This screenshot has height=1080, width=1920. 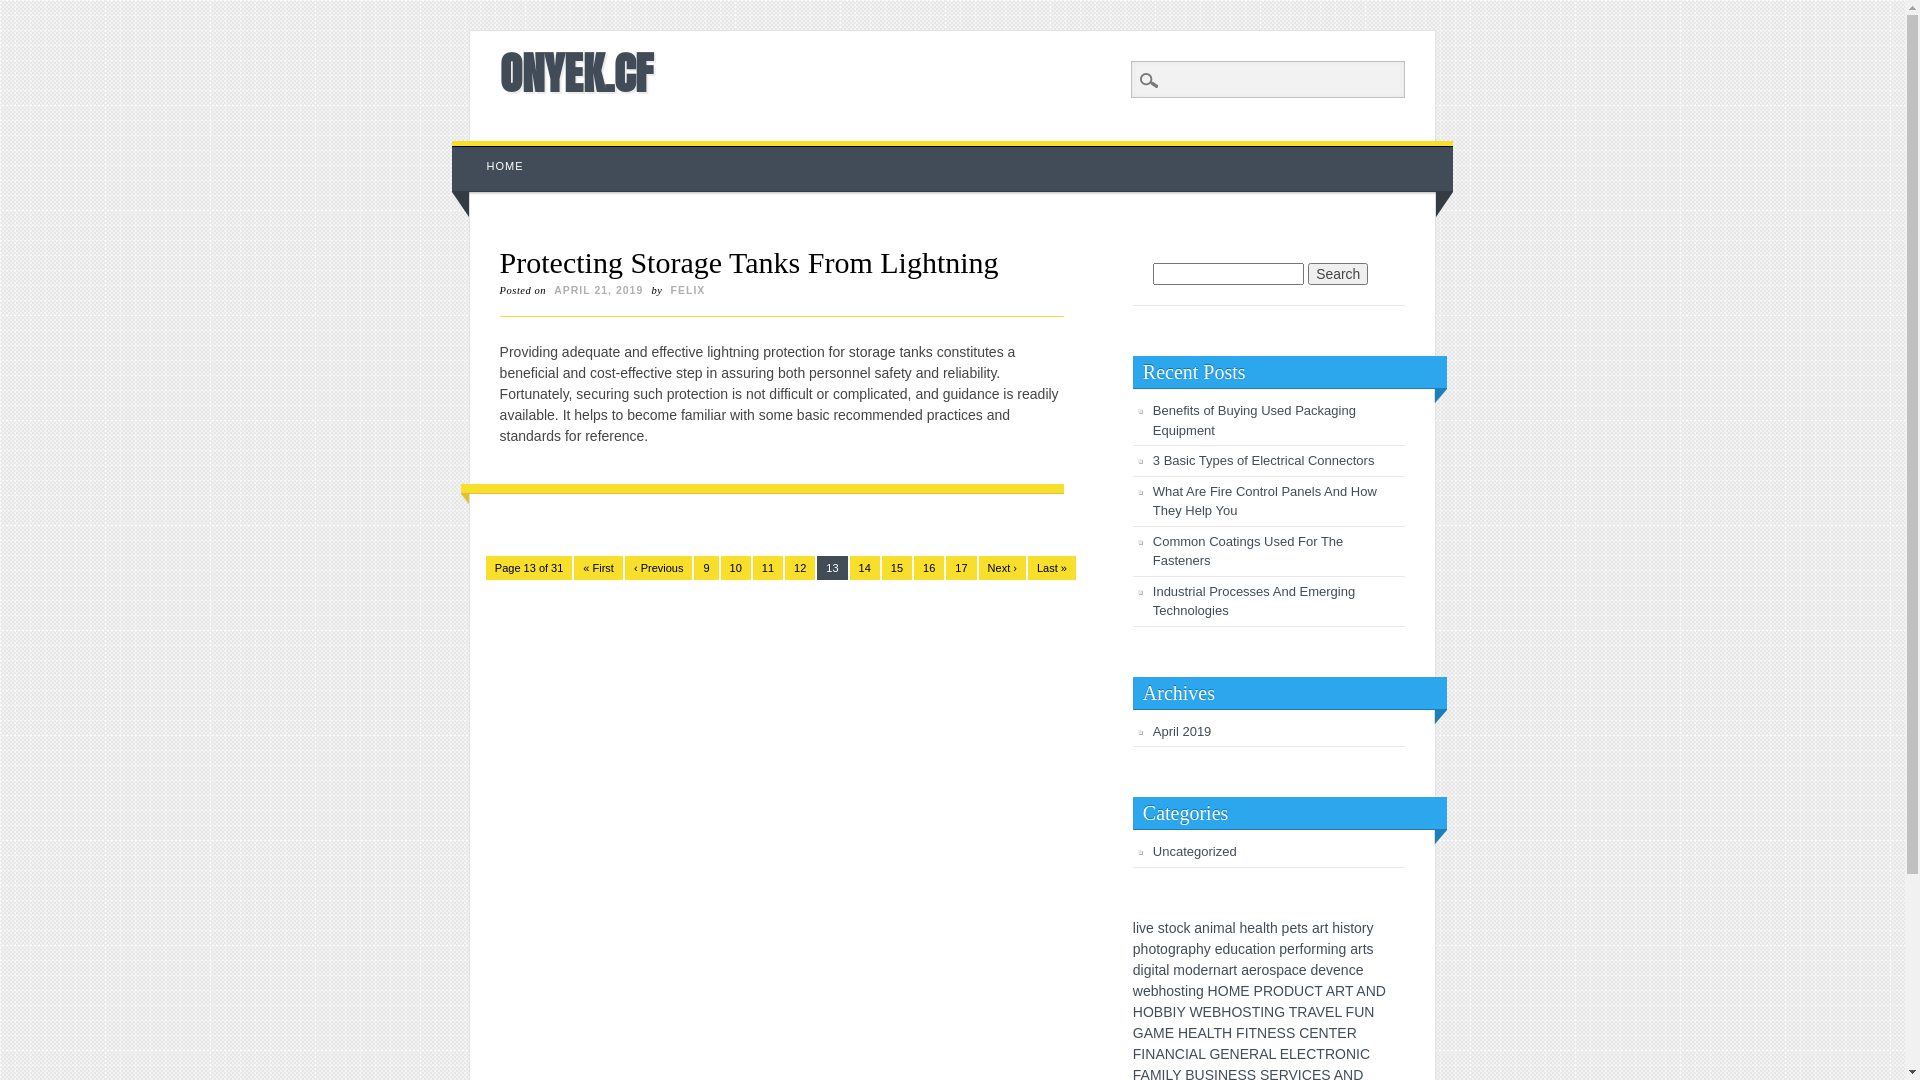 What do you see at coordinates (1299, 928) in the screenshot?
I see `t` at bounding box center [1299, 928].